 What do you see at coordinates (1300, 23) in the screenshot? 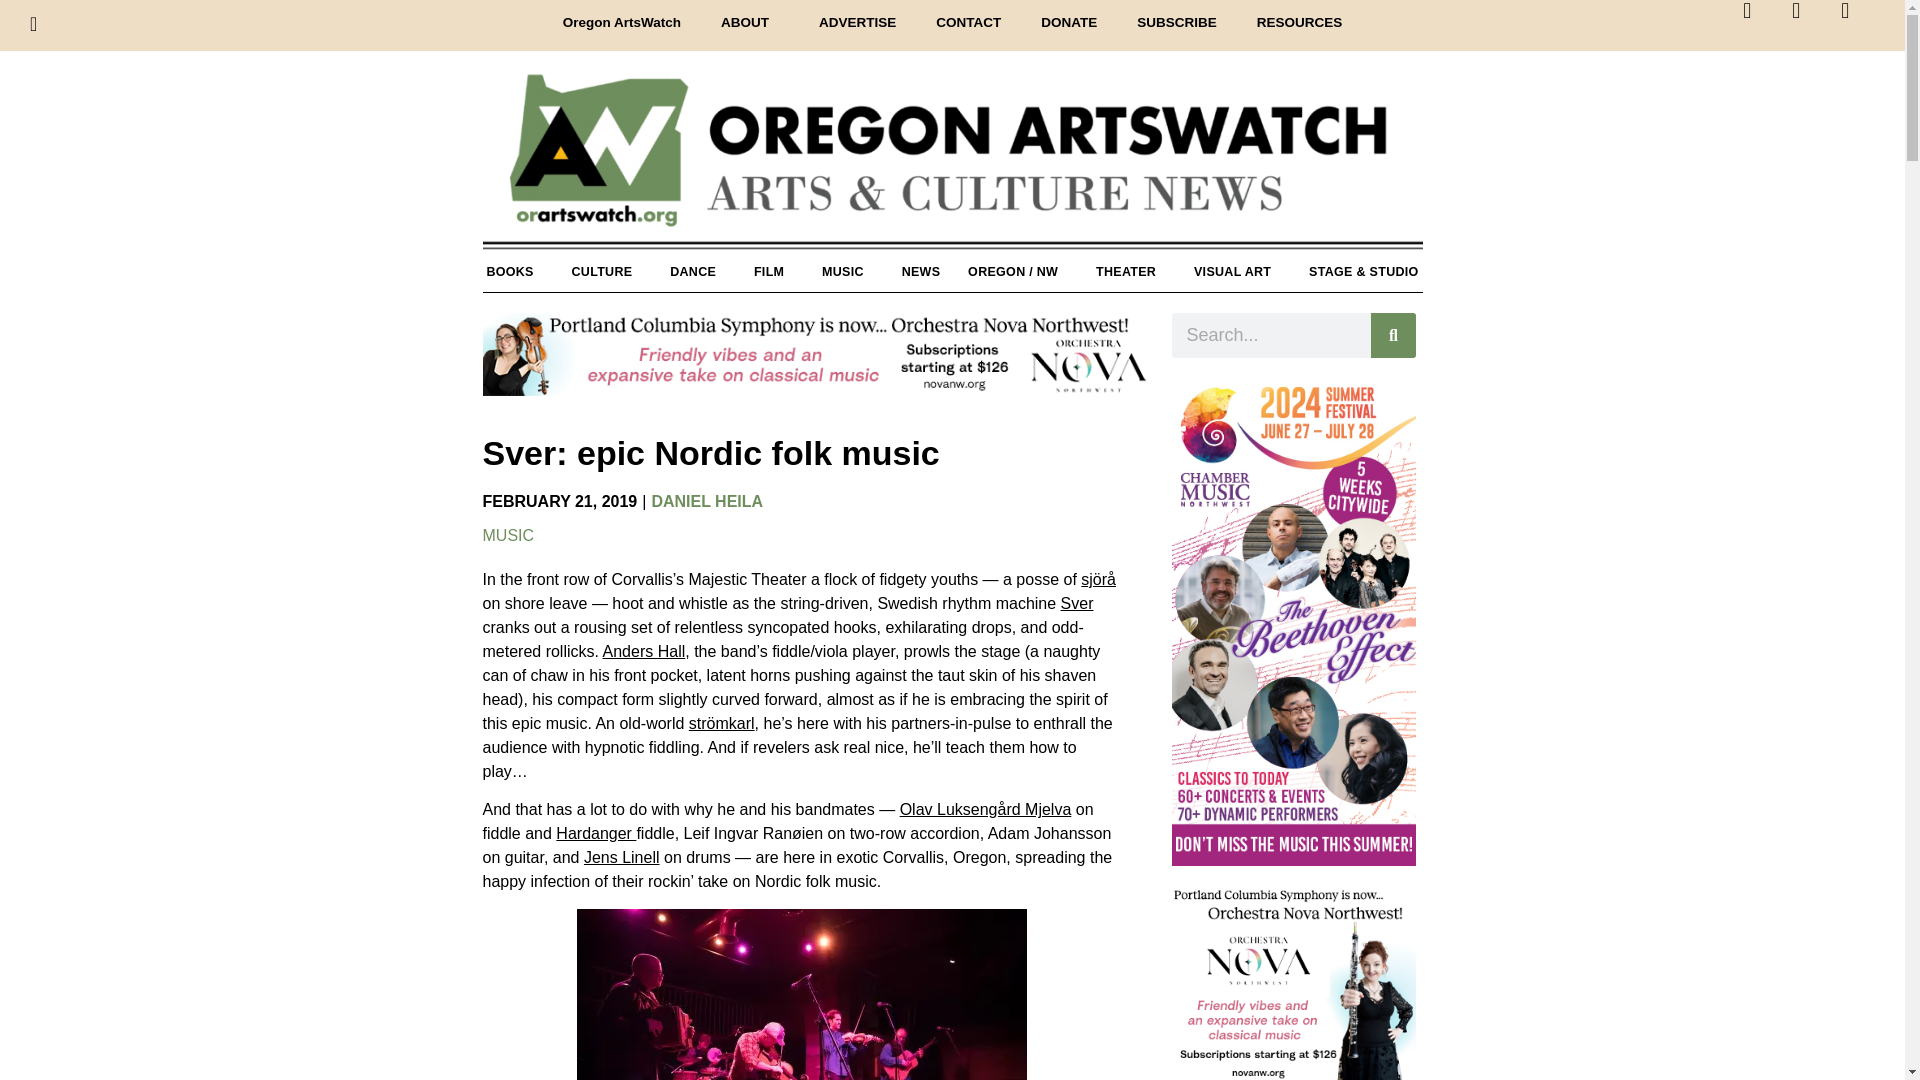
I see `RESOURCES` at bounding box center [1300, 23].